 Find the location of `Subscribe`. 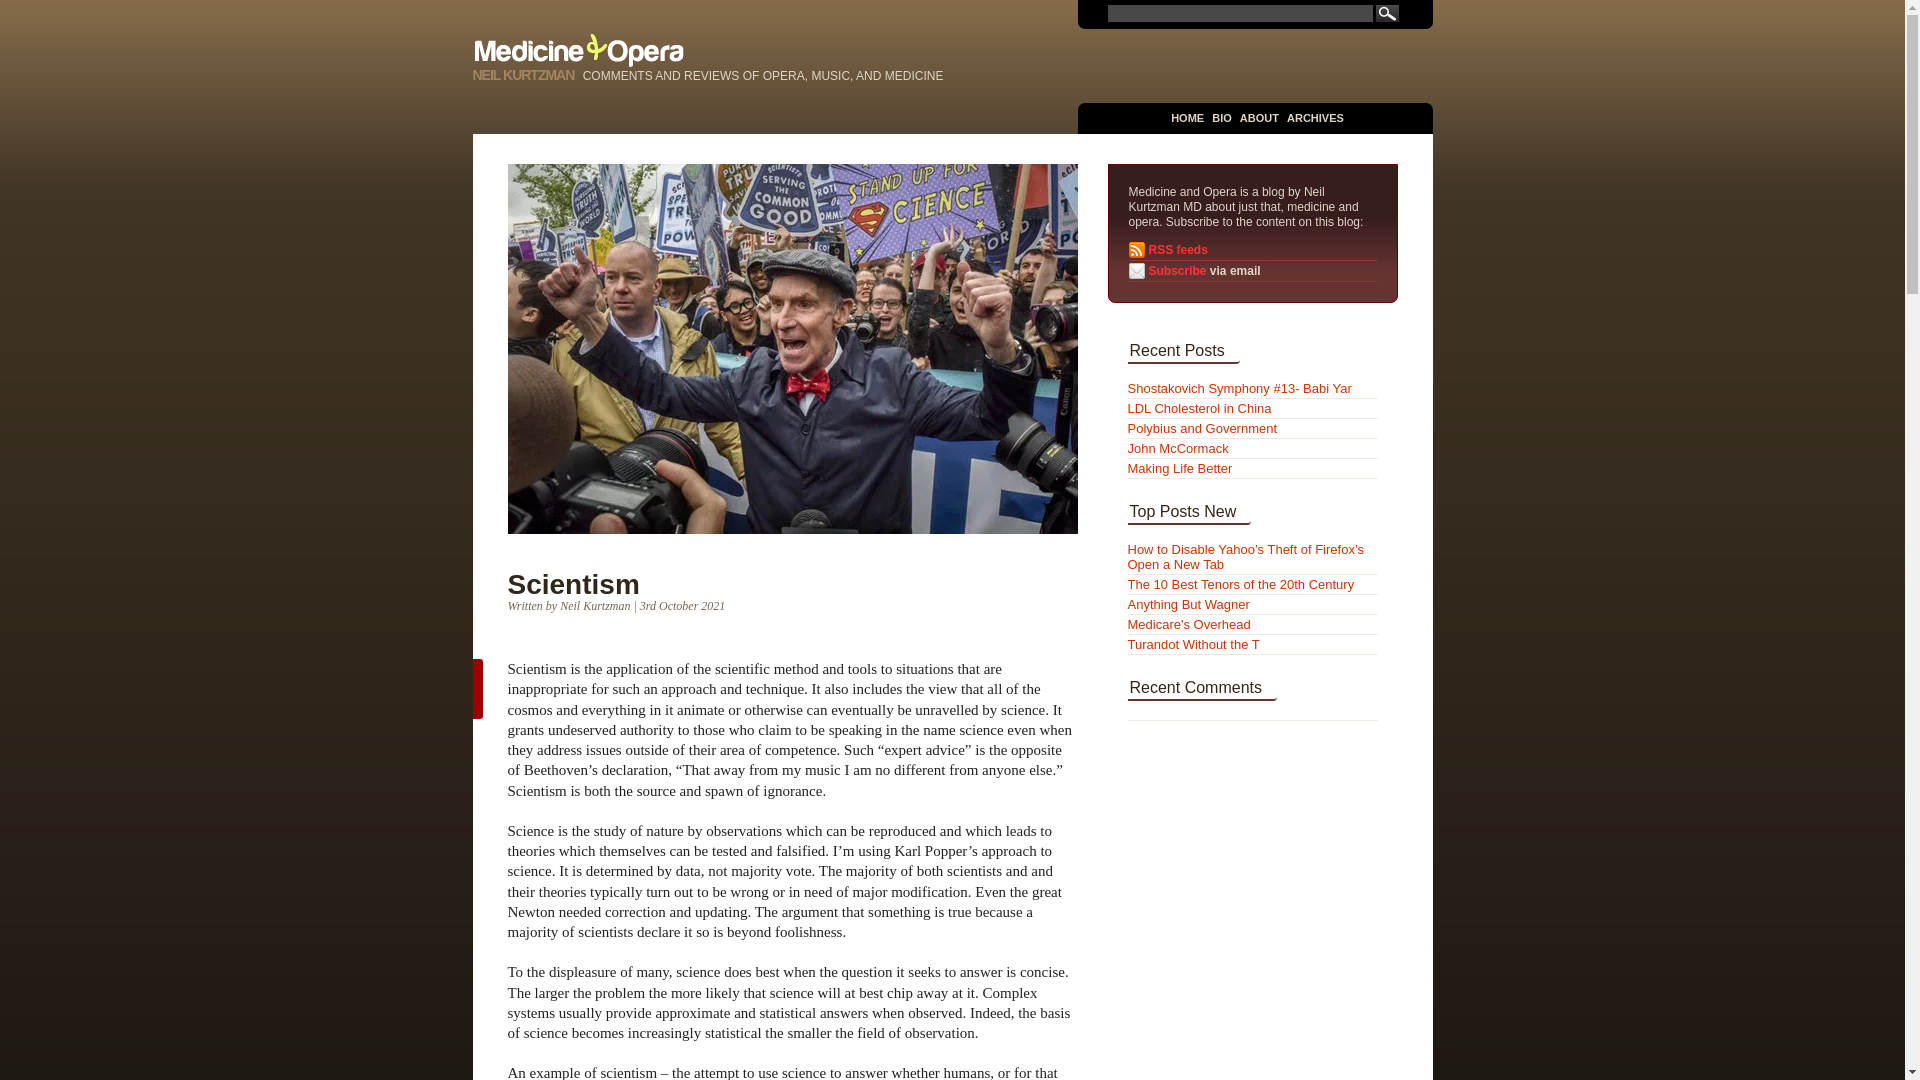

Subscribe is located at coordinates (1176, 270).